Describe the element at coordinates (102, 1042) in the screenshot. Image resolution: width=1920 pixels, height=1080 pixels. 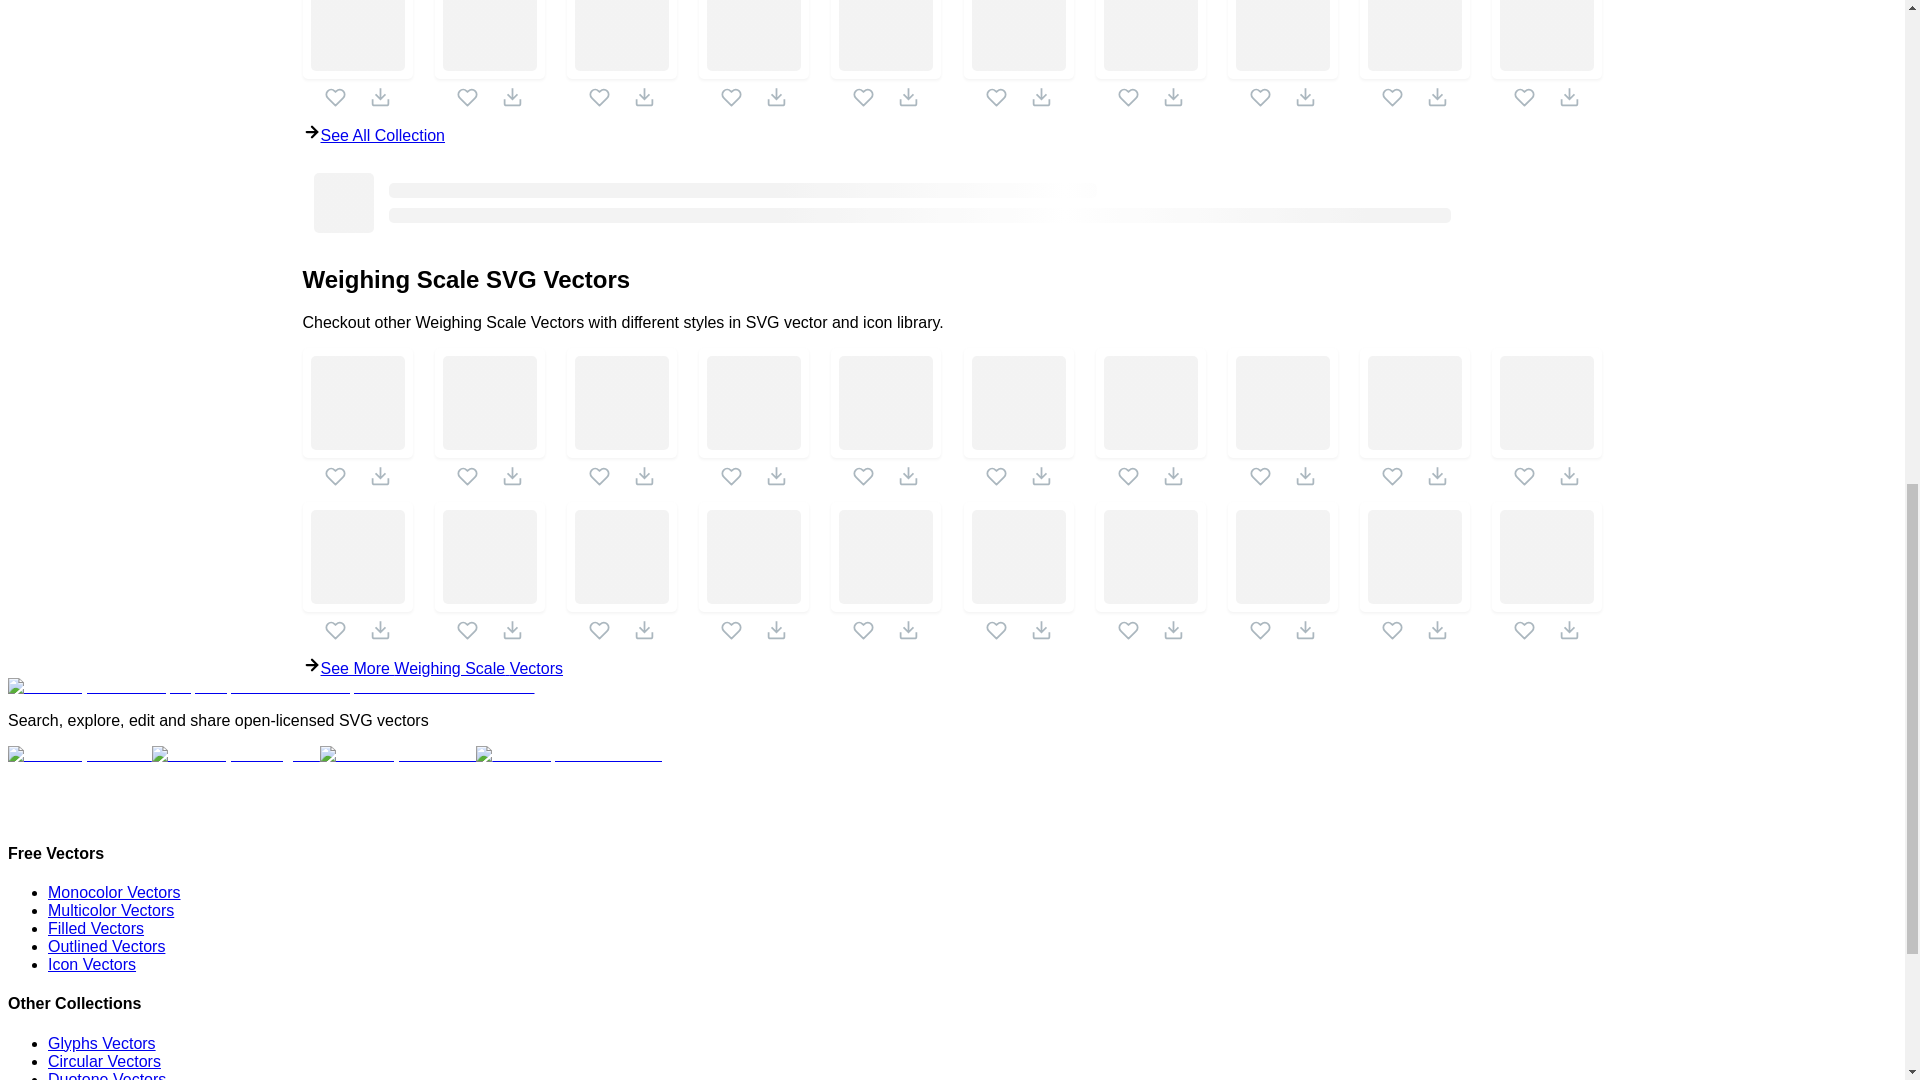
I see `Glyphs Vectors` at that location.